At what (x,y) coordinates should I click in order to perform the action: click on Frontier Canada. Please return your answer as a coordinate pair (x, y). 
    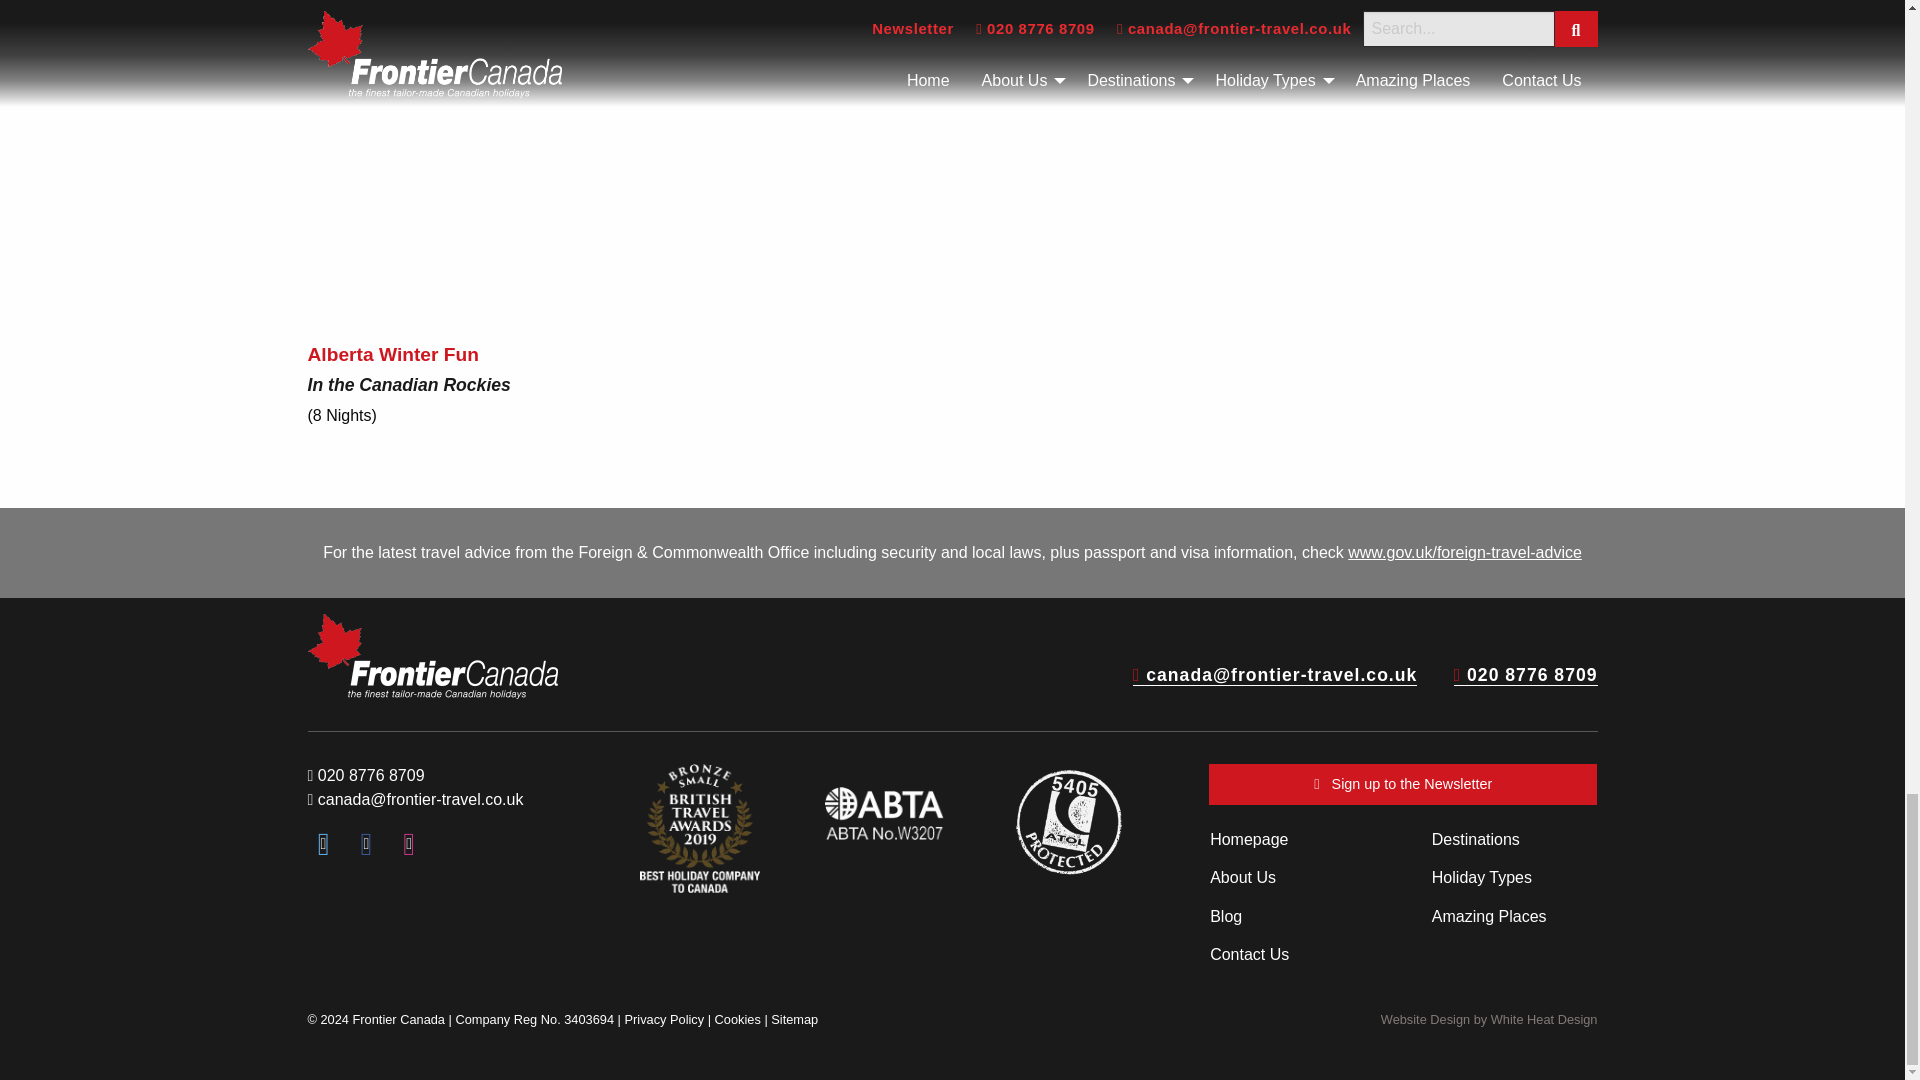
    Looking at the image, I should click on (432, 656).